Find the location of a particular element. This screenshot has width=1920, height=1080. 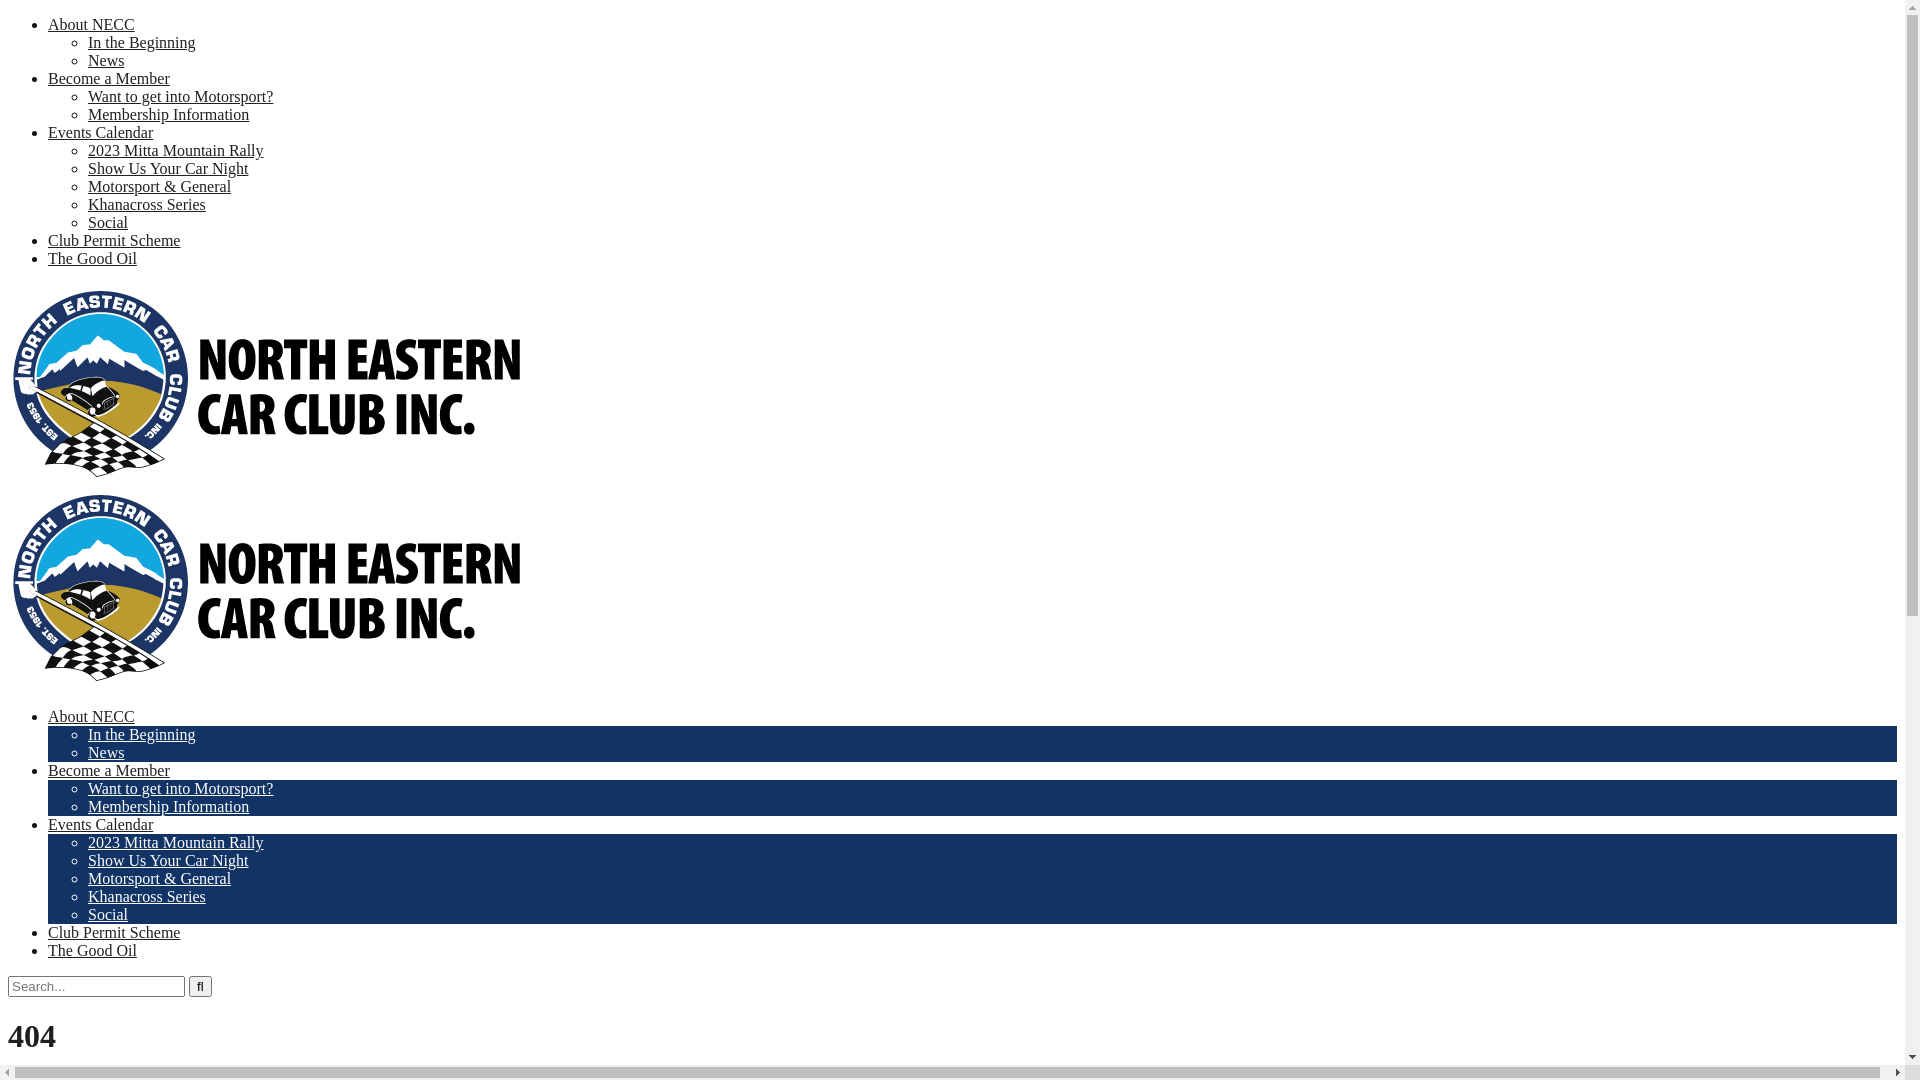

Events Calendar is located at coordinates (100, 824).